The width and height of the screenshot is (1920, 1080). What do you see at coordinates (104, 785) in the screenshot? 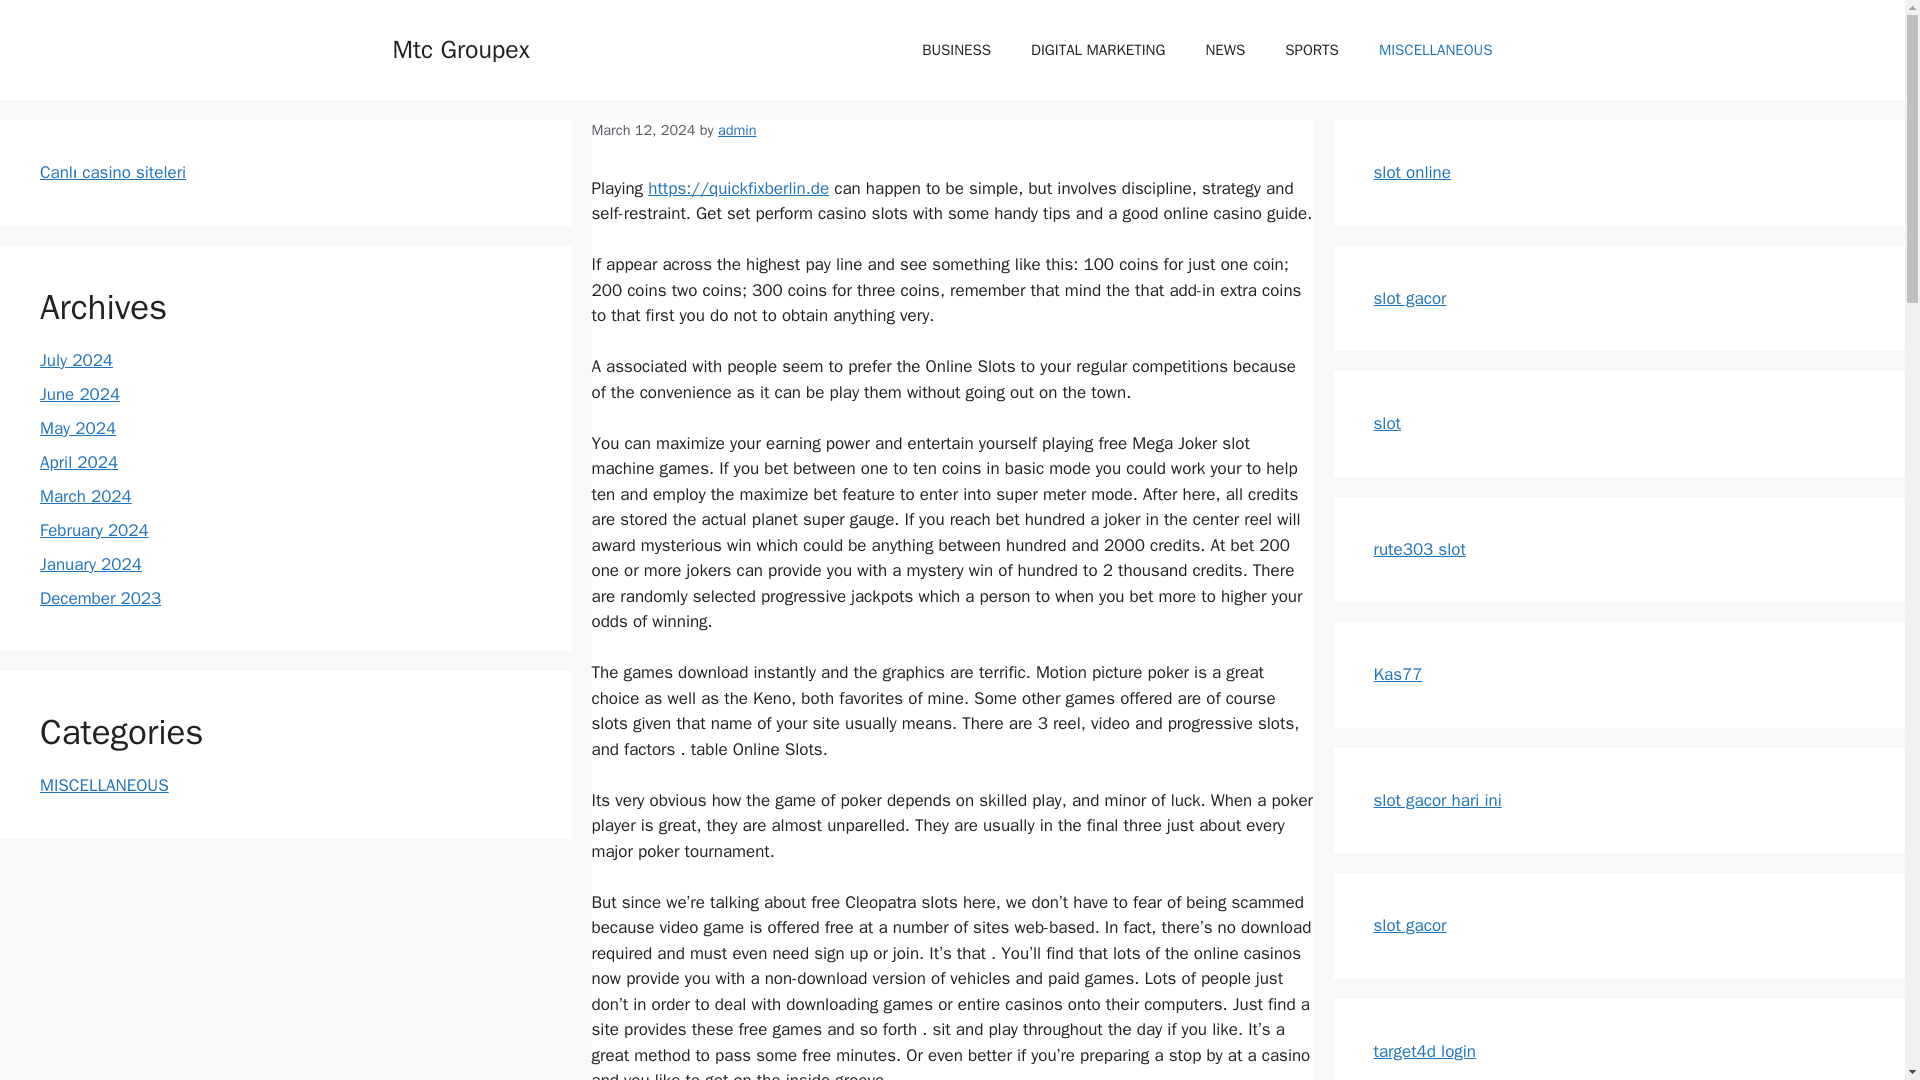
I see `MISCELLANEOUS` at bounding box center [104, 785].